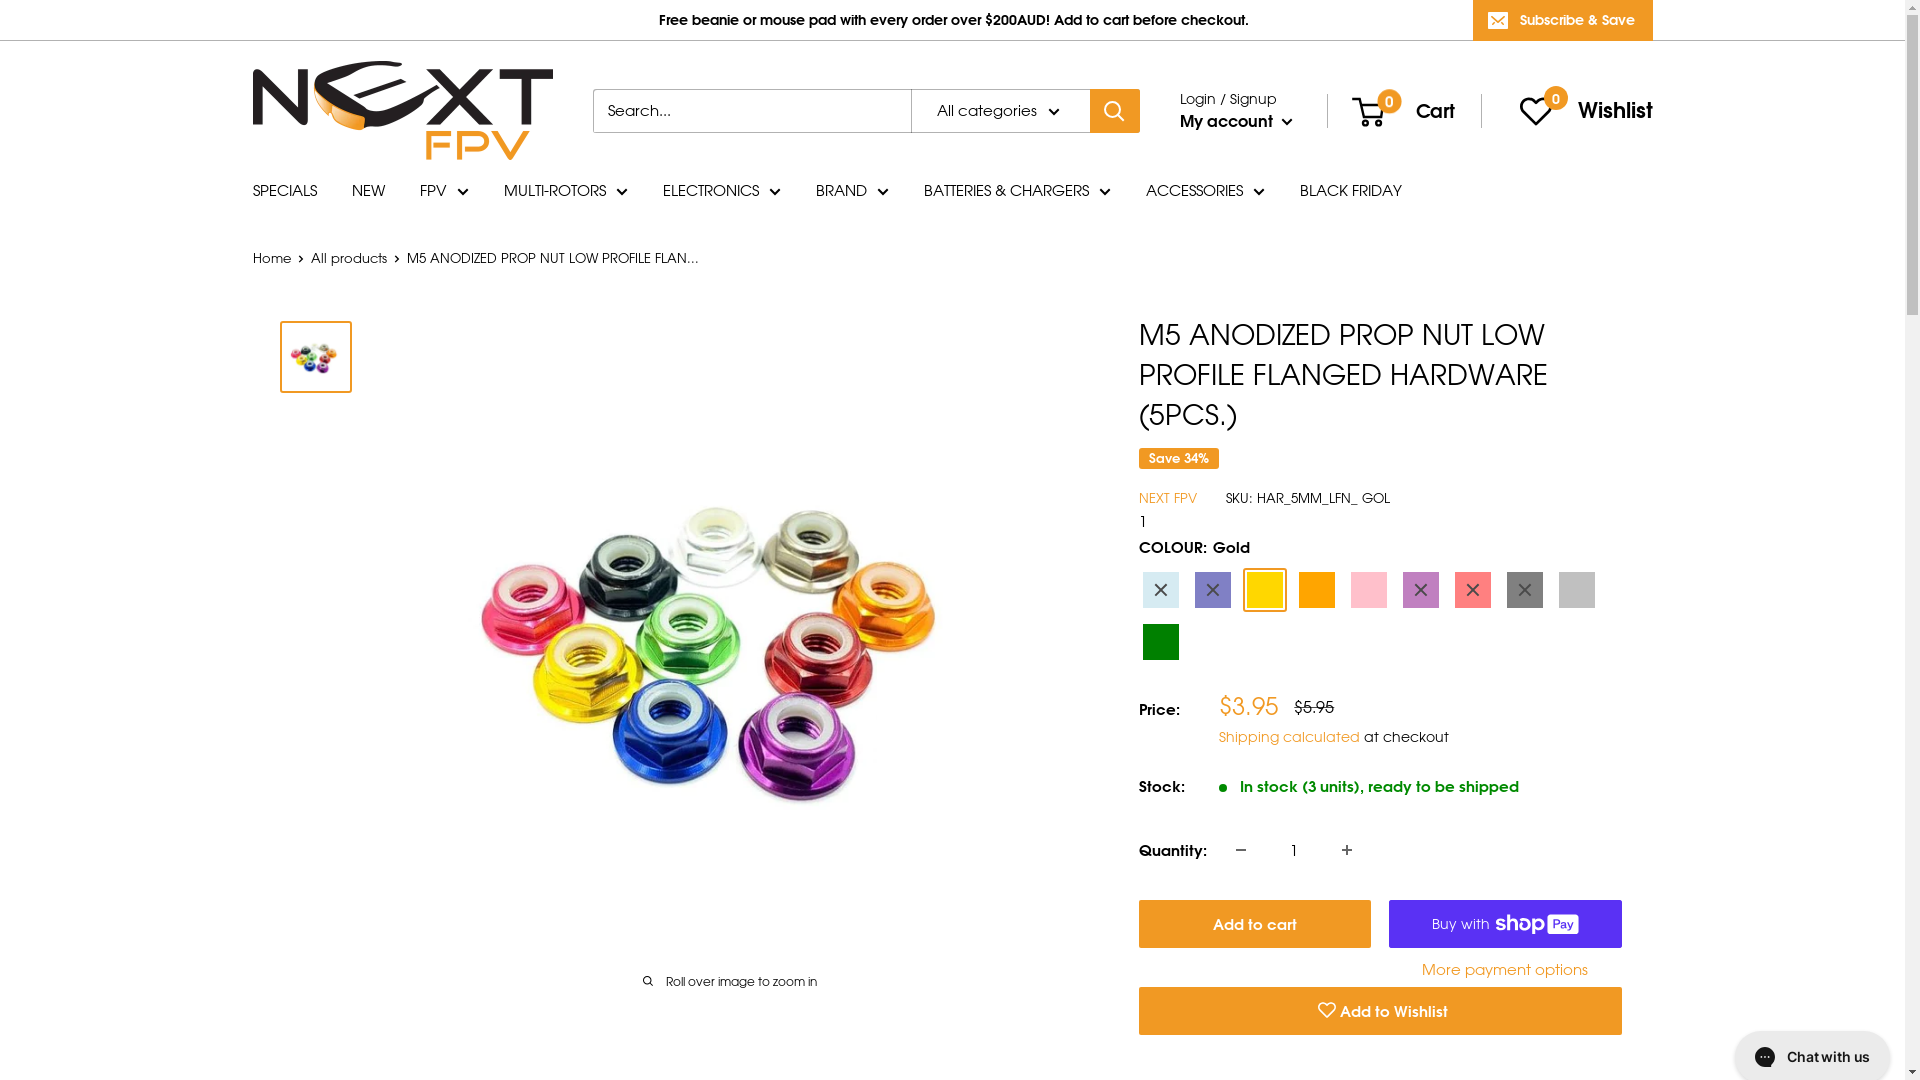  I want to click on Black, so click(1524, 590).